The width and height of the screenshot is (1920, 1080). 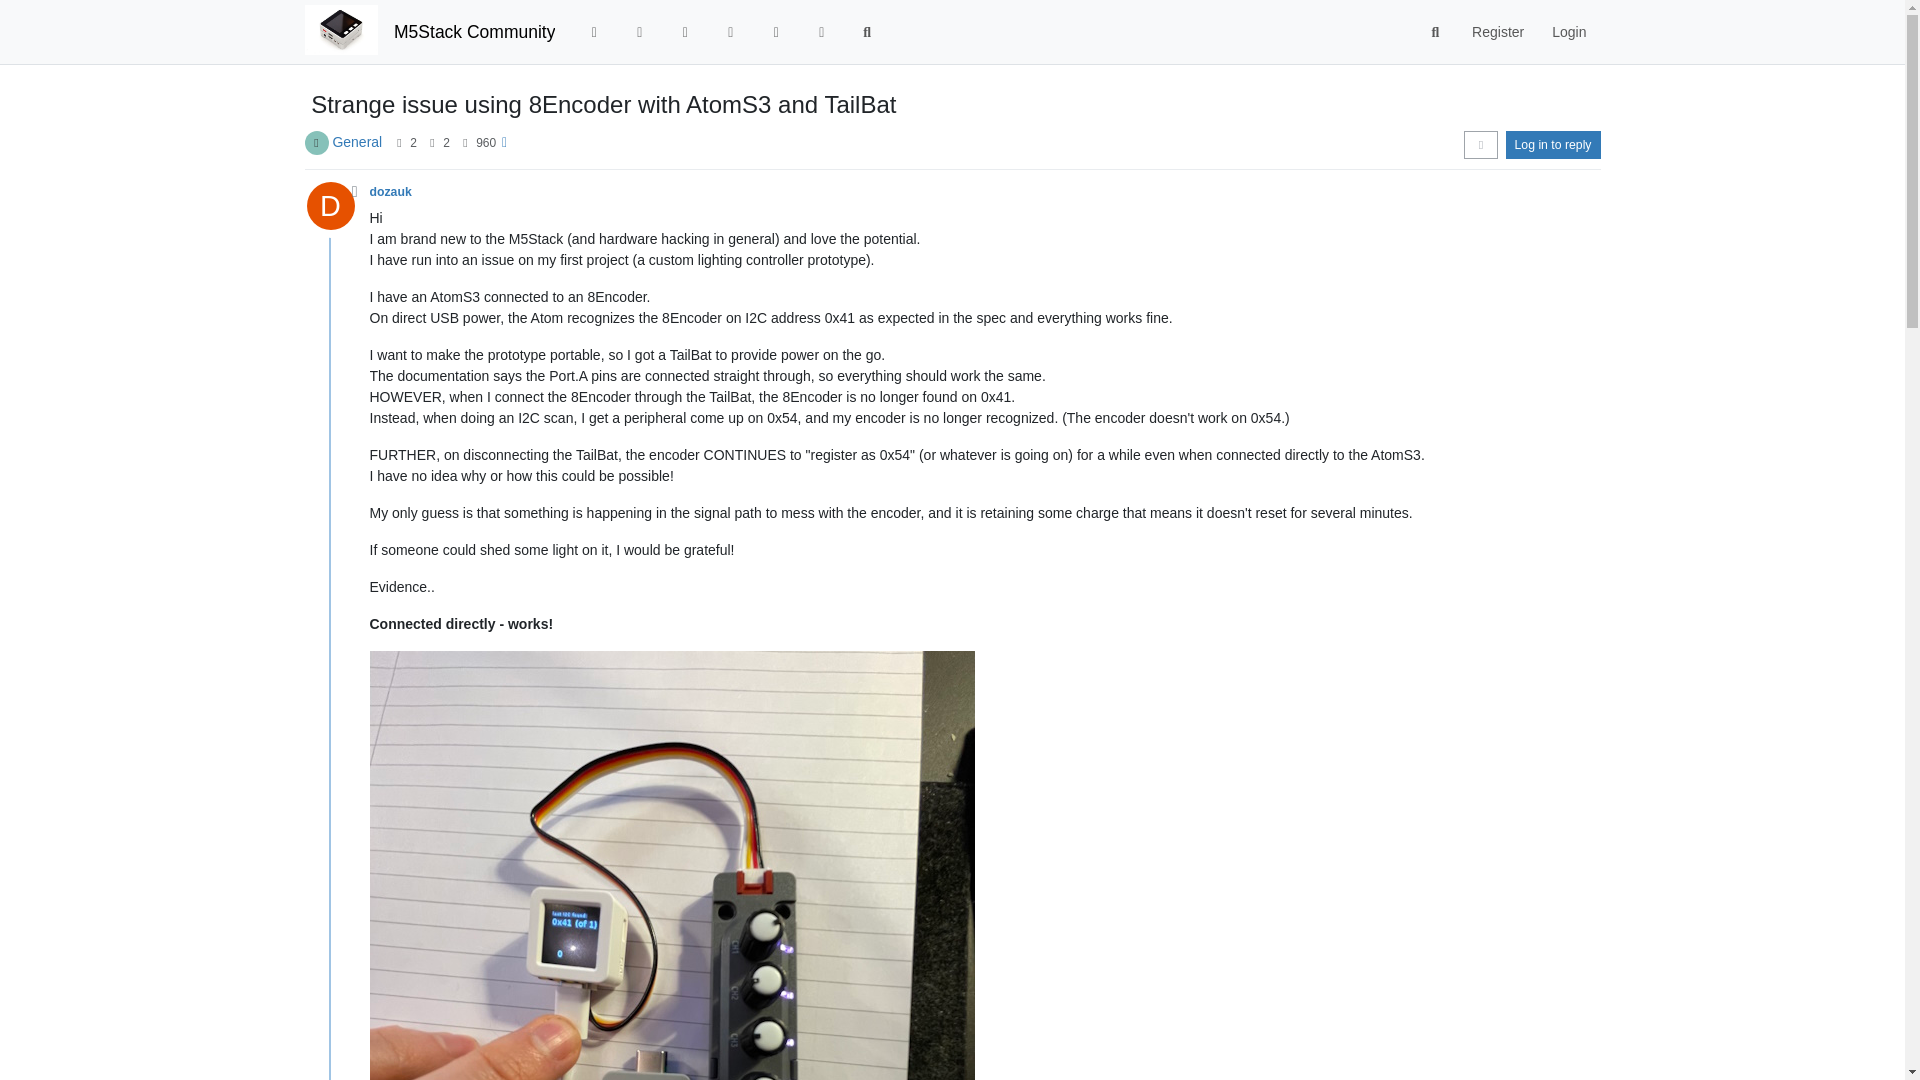 What do you see at coordinates (775, 32) in the screenshot?
I see `Users` at bounding box center [775, 32].